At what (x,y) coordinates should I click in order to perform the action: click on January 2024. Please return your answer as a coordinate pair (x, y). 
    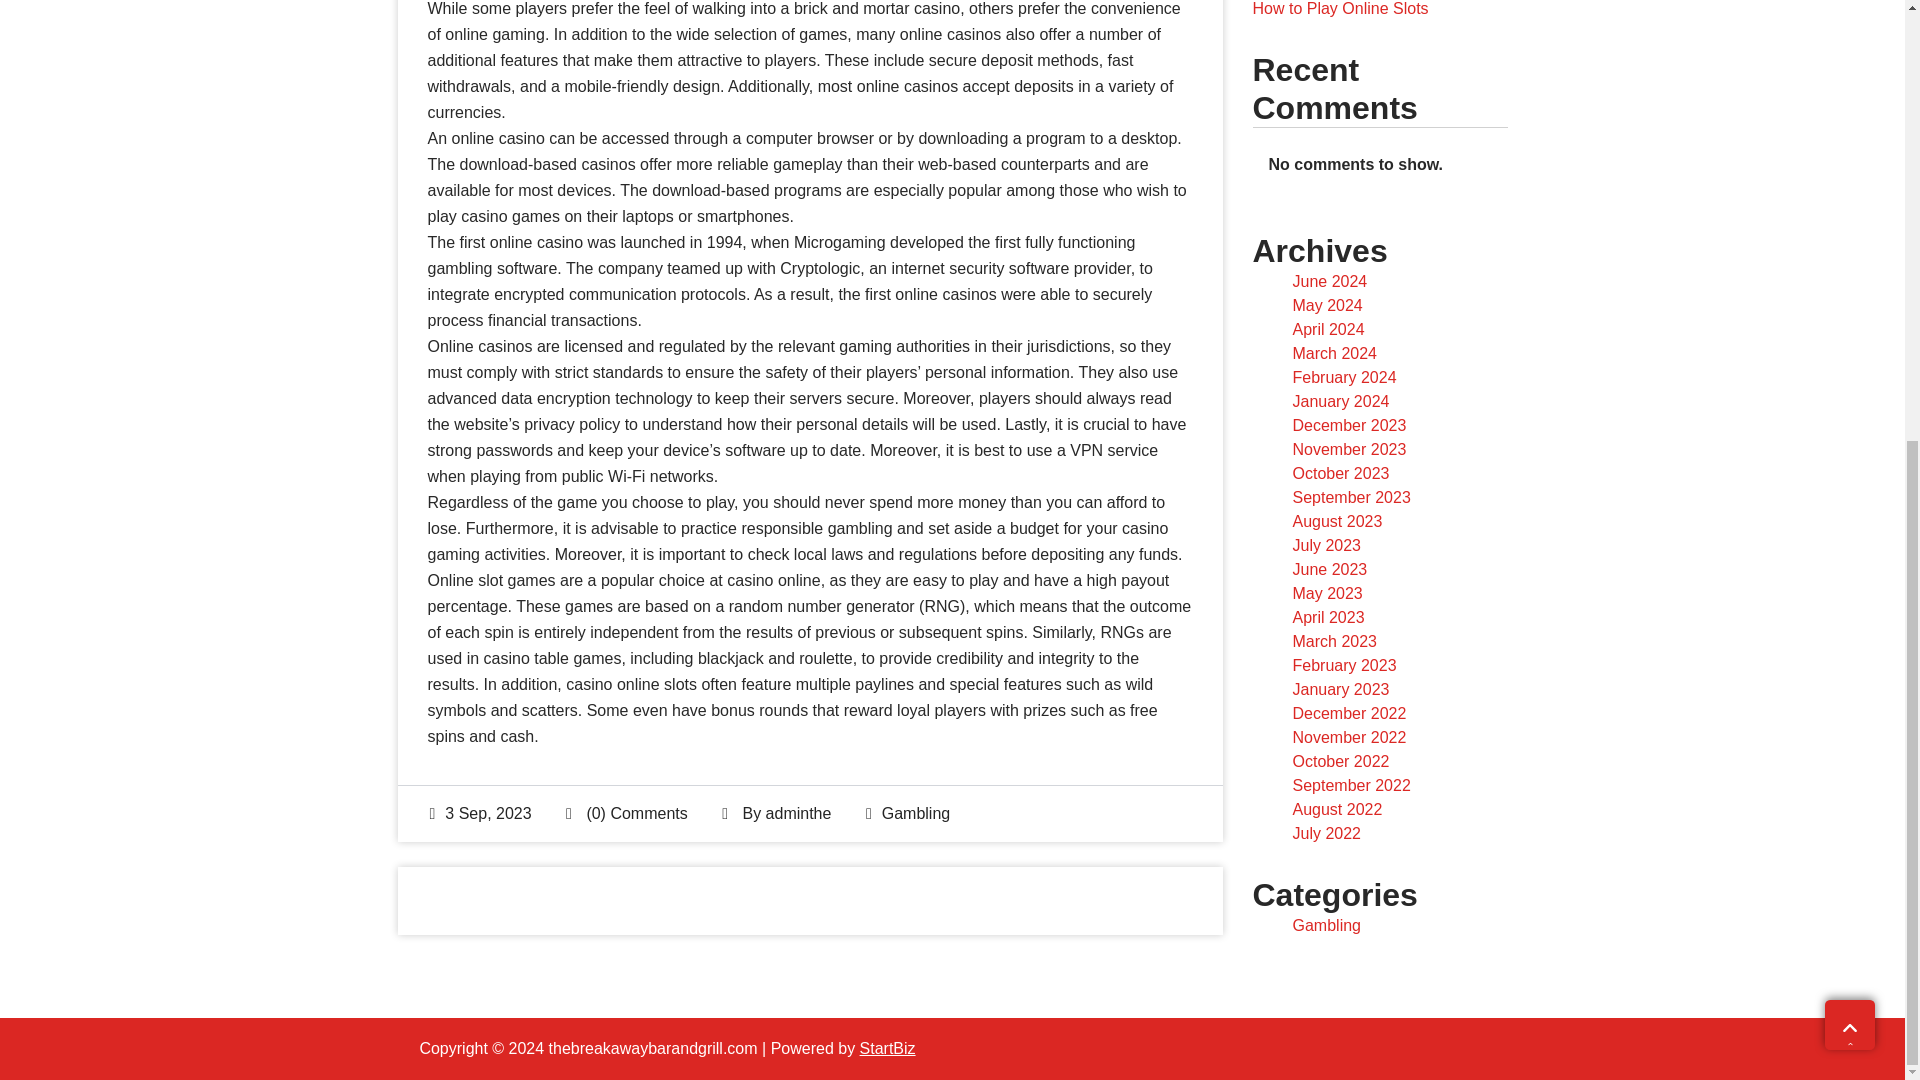
    Looking at the image, I should click on (1340, 402).